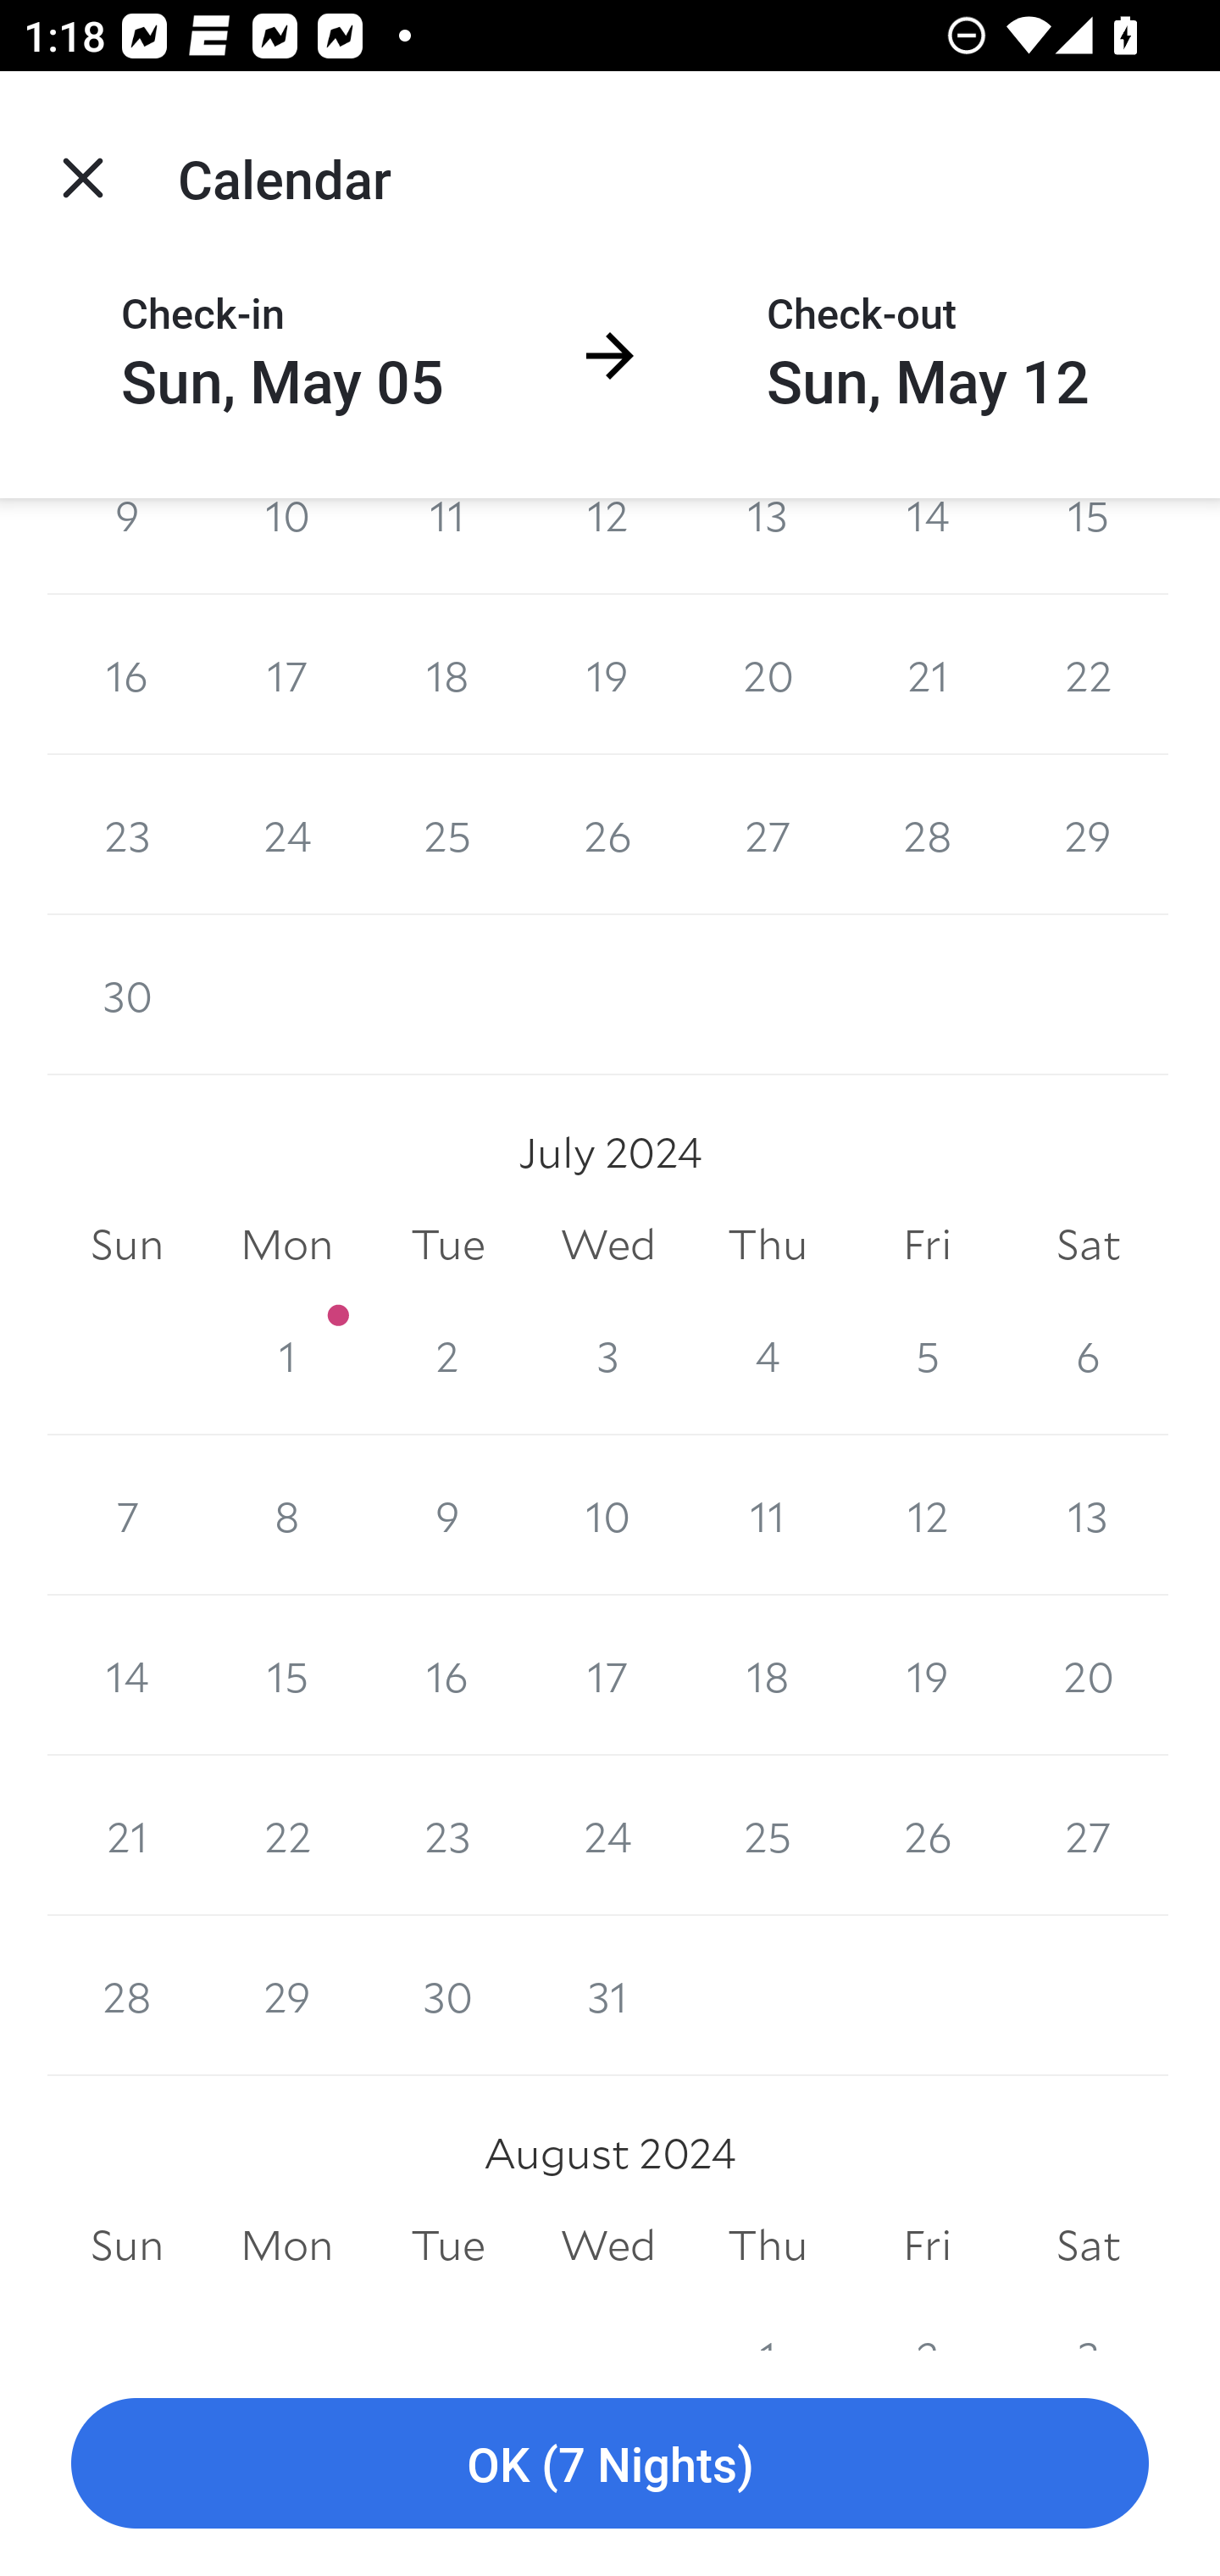  What do you see at coordinates (127, 1996) in the screenshot?
I see `28 28 July 2024` at bounding box center [127, 1996].